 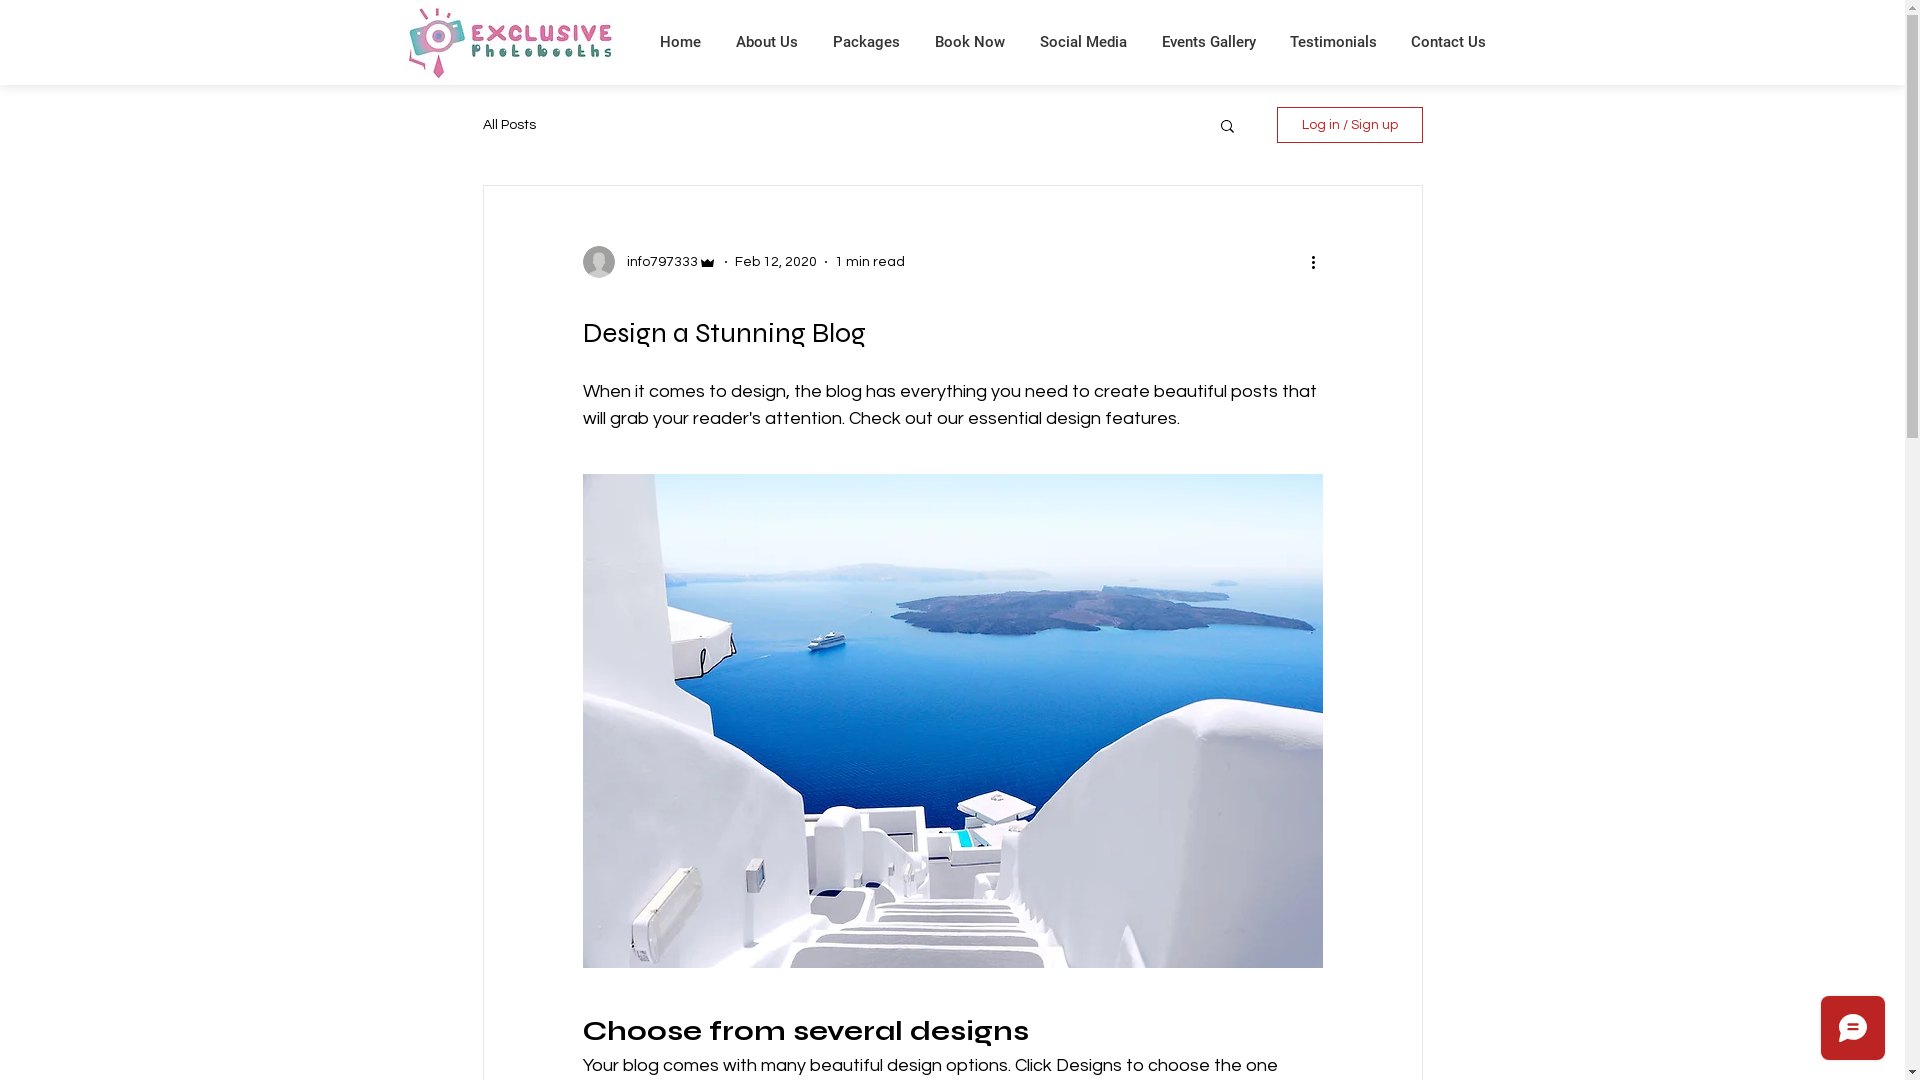 I want to click on Home, so click(x=680, y=42).